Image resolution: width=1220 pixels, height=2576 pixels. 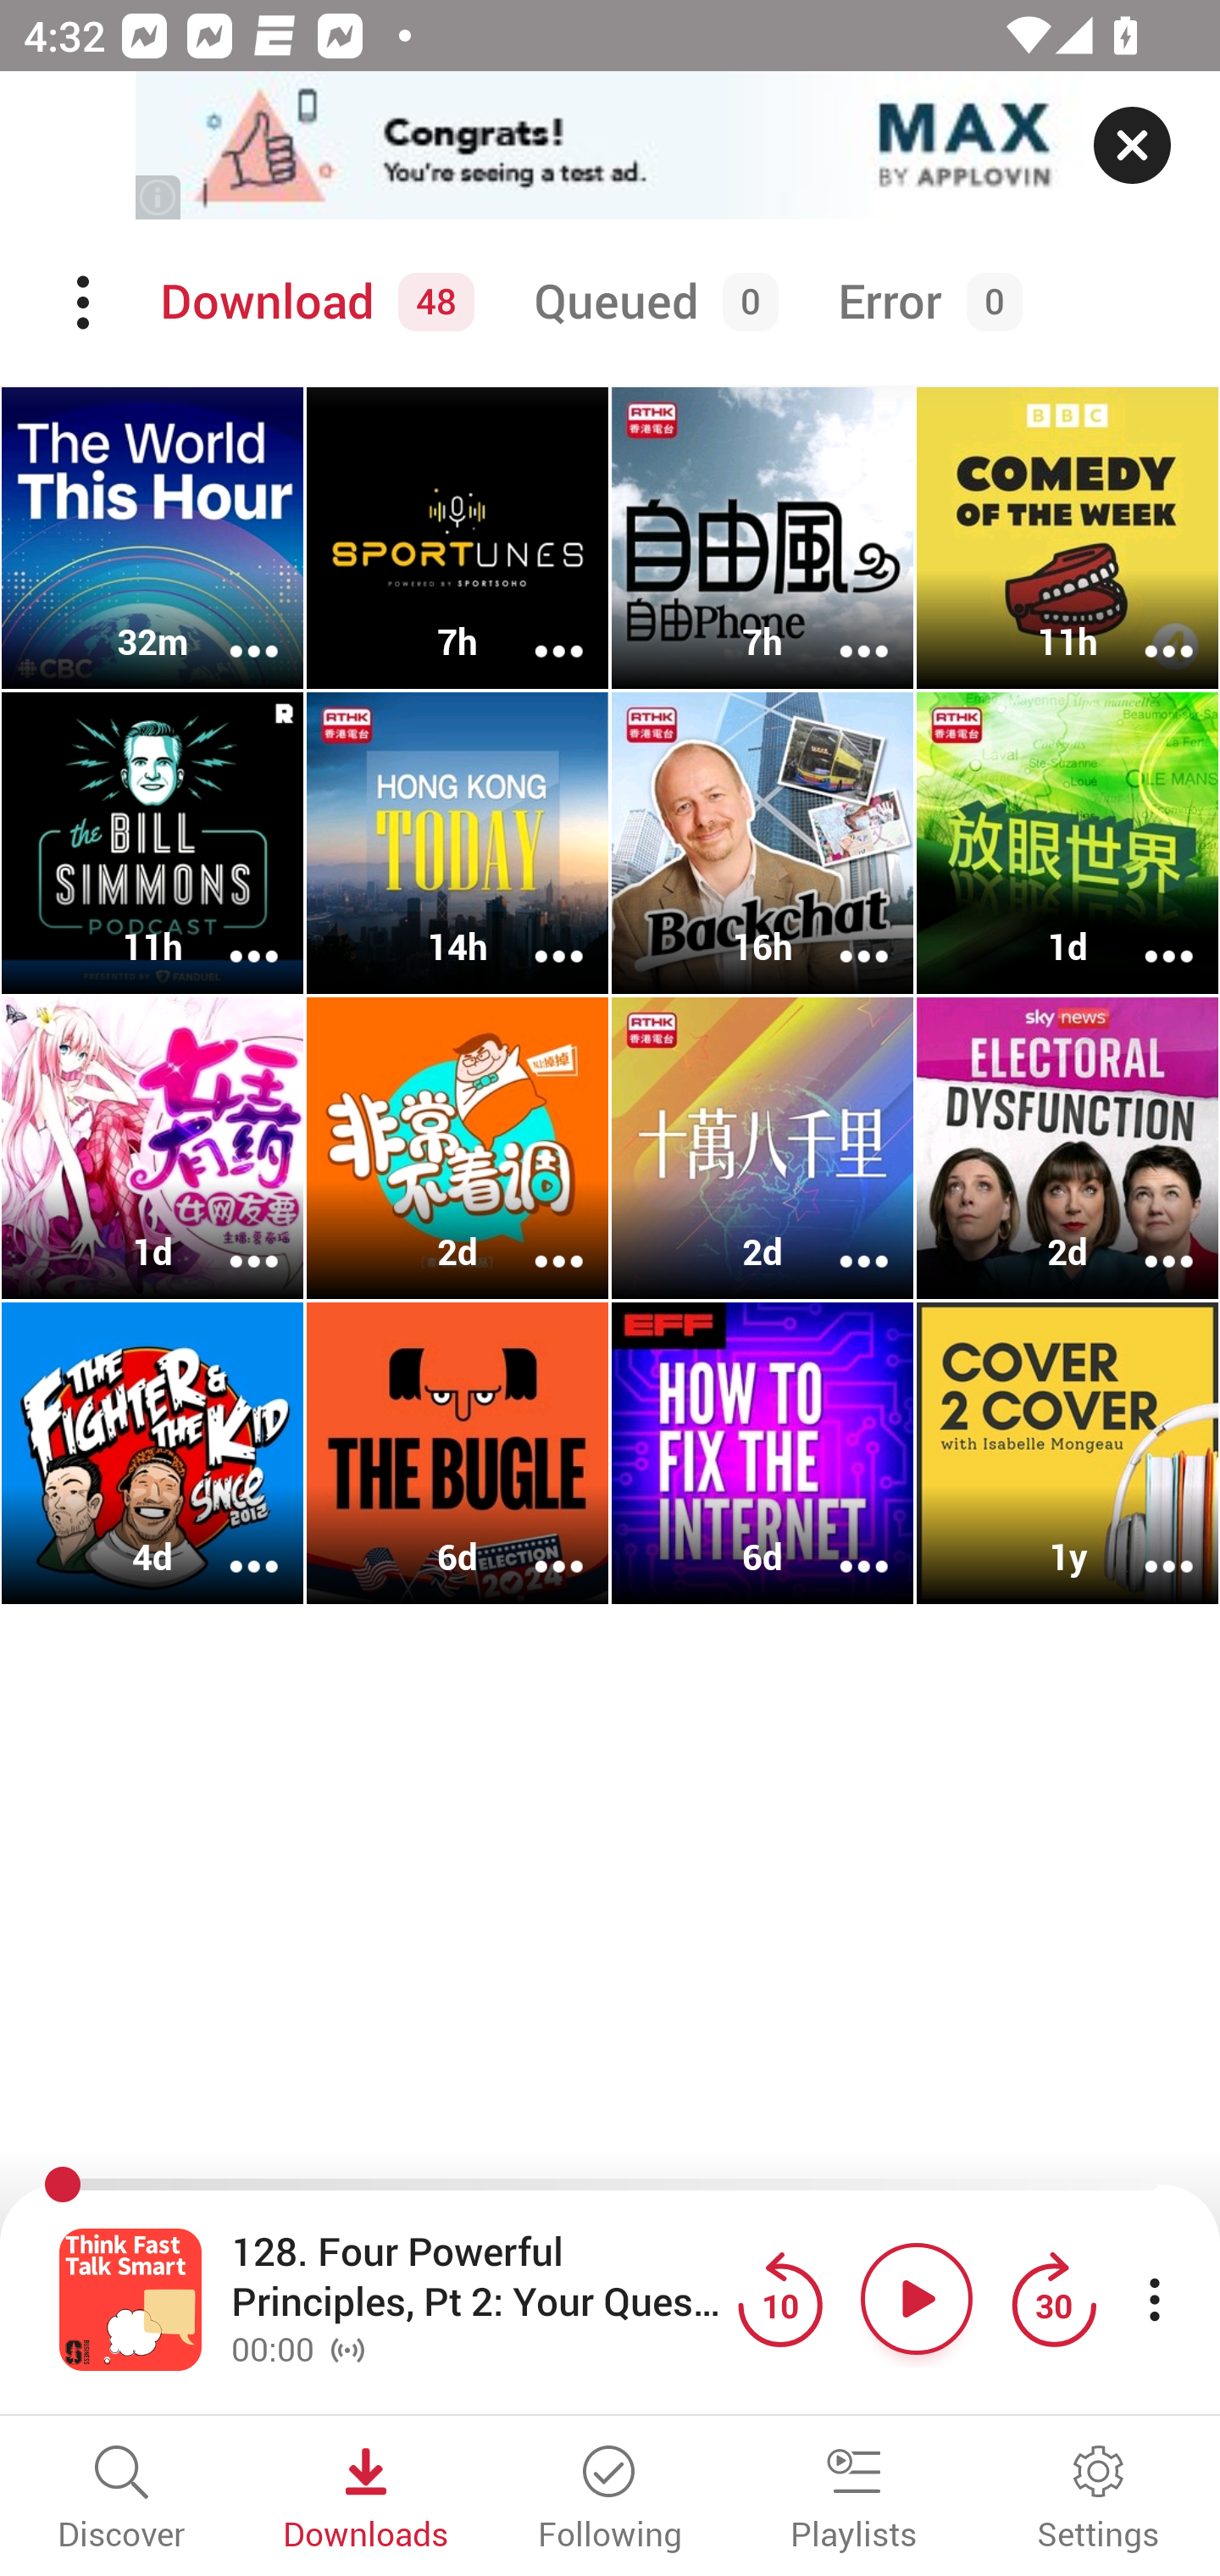 What do you see at coordinates (232, 935) in the screenshot?
I see `More options` at bounding box center [232, 935].